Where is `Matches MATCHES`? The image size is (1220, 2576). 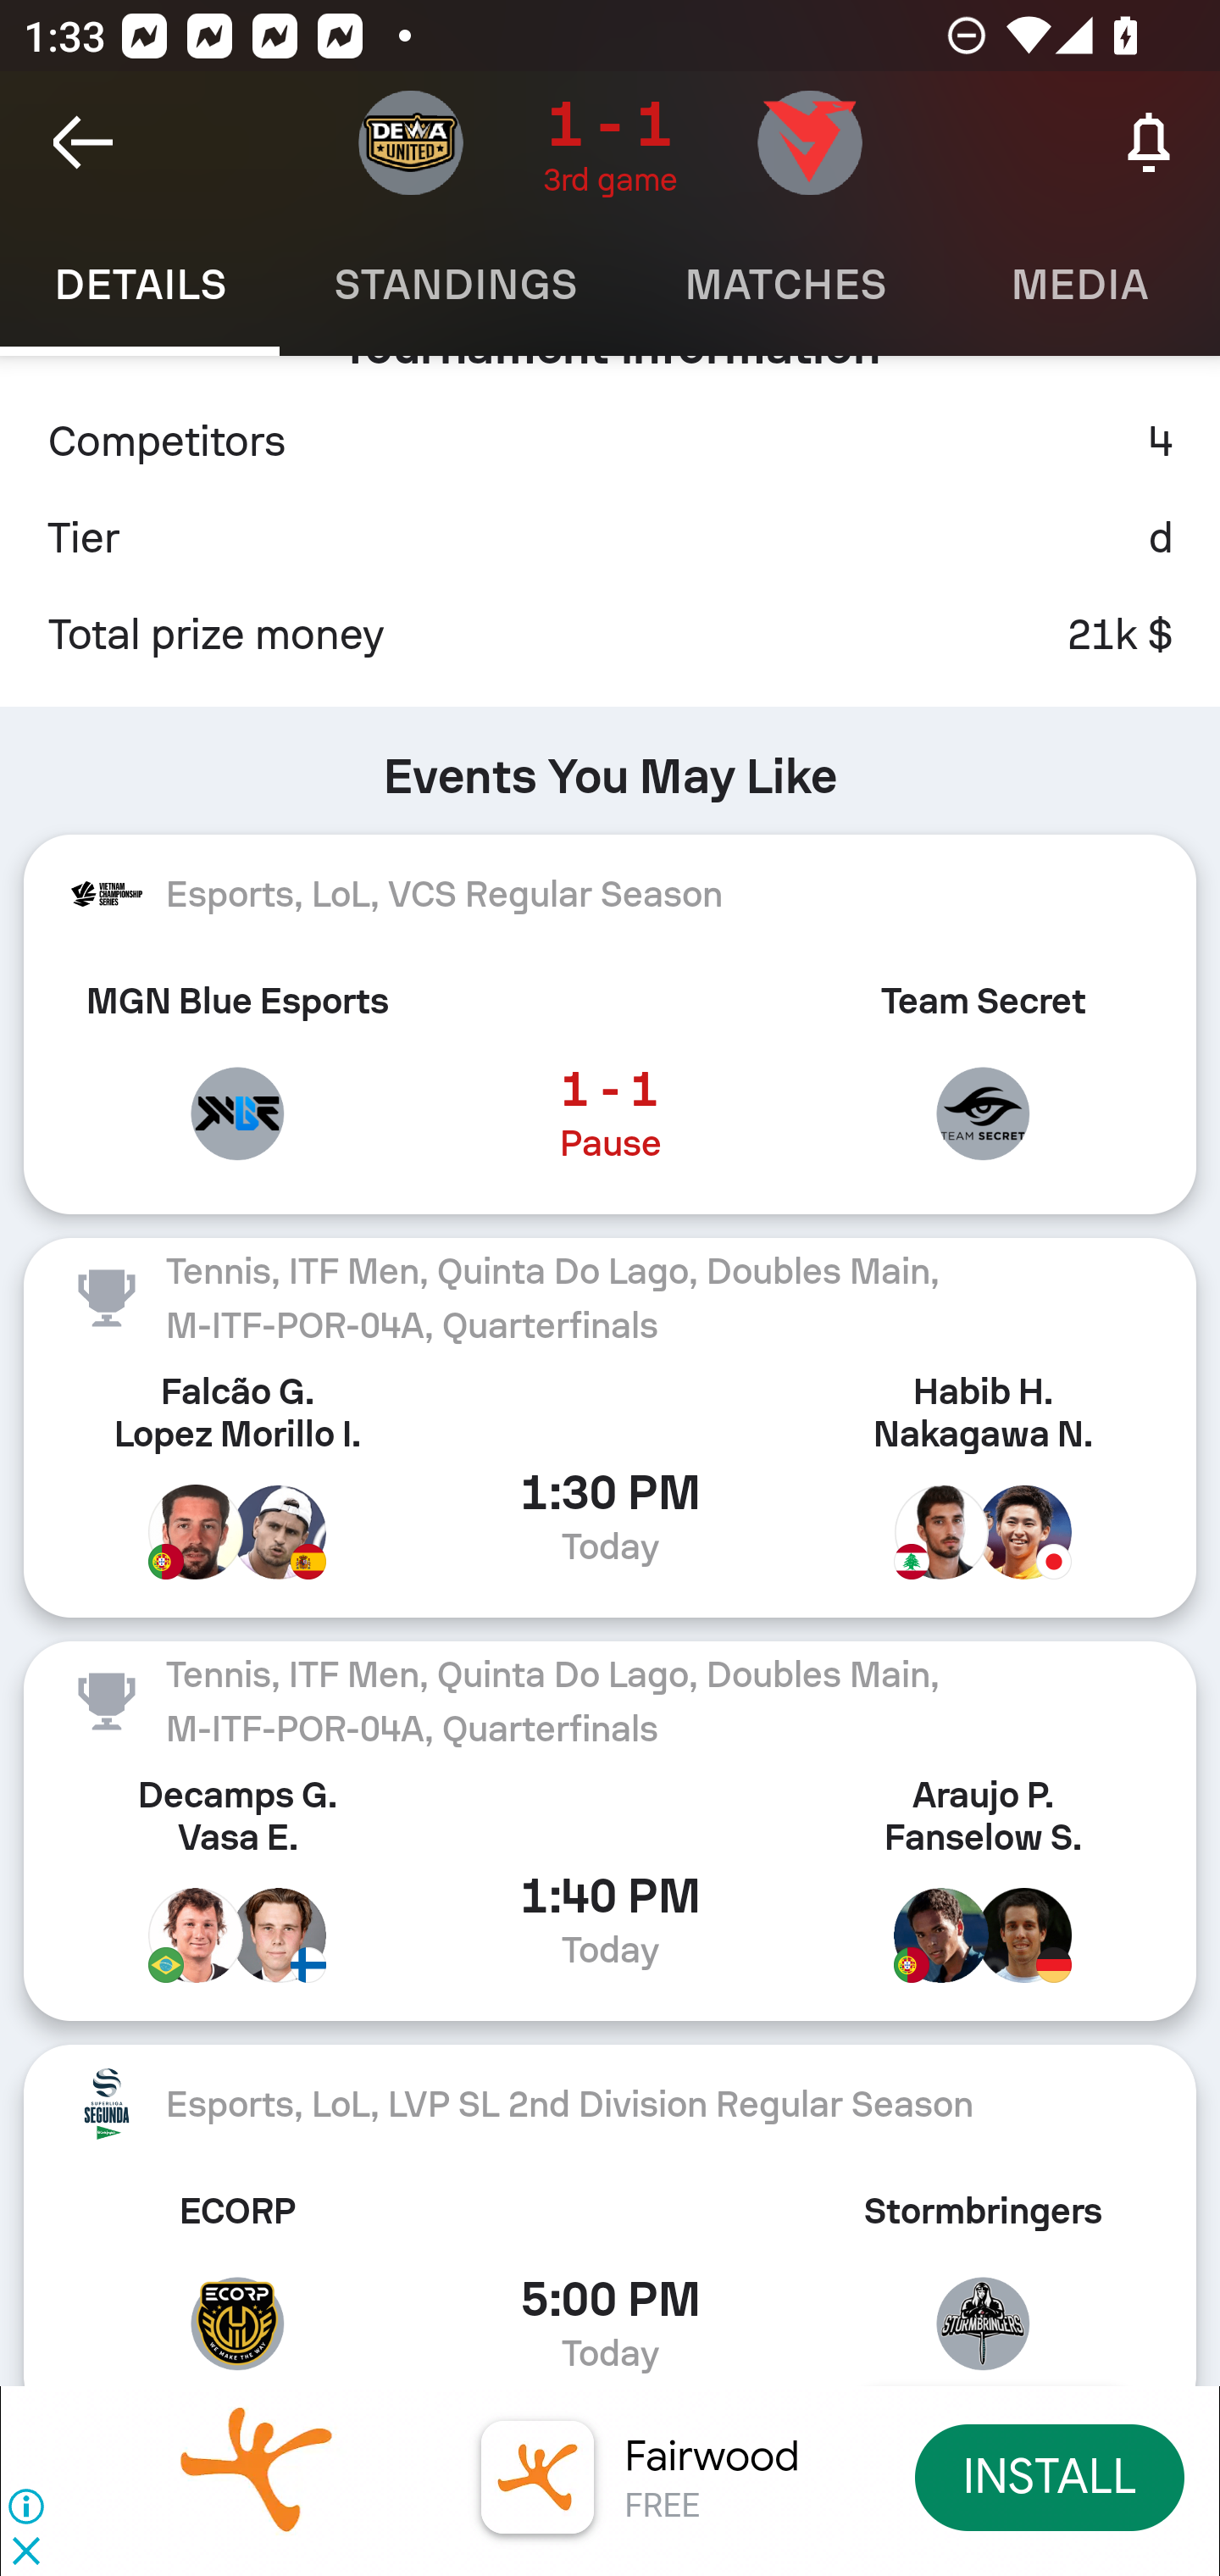
Matches MATCHES is located at coordinates (785, 285).